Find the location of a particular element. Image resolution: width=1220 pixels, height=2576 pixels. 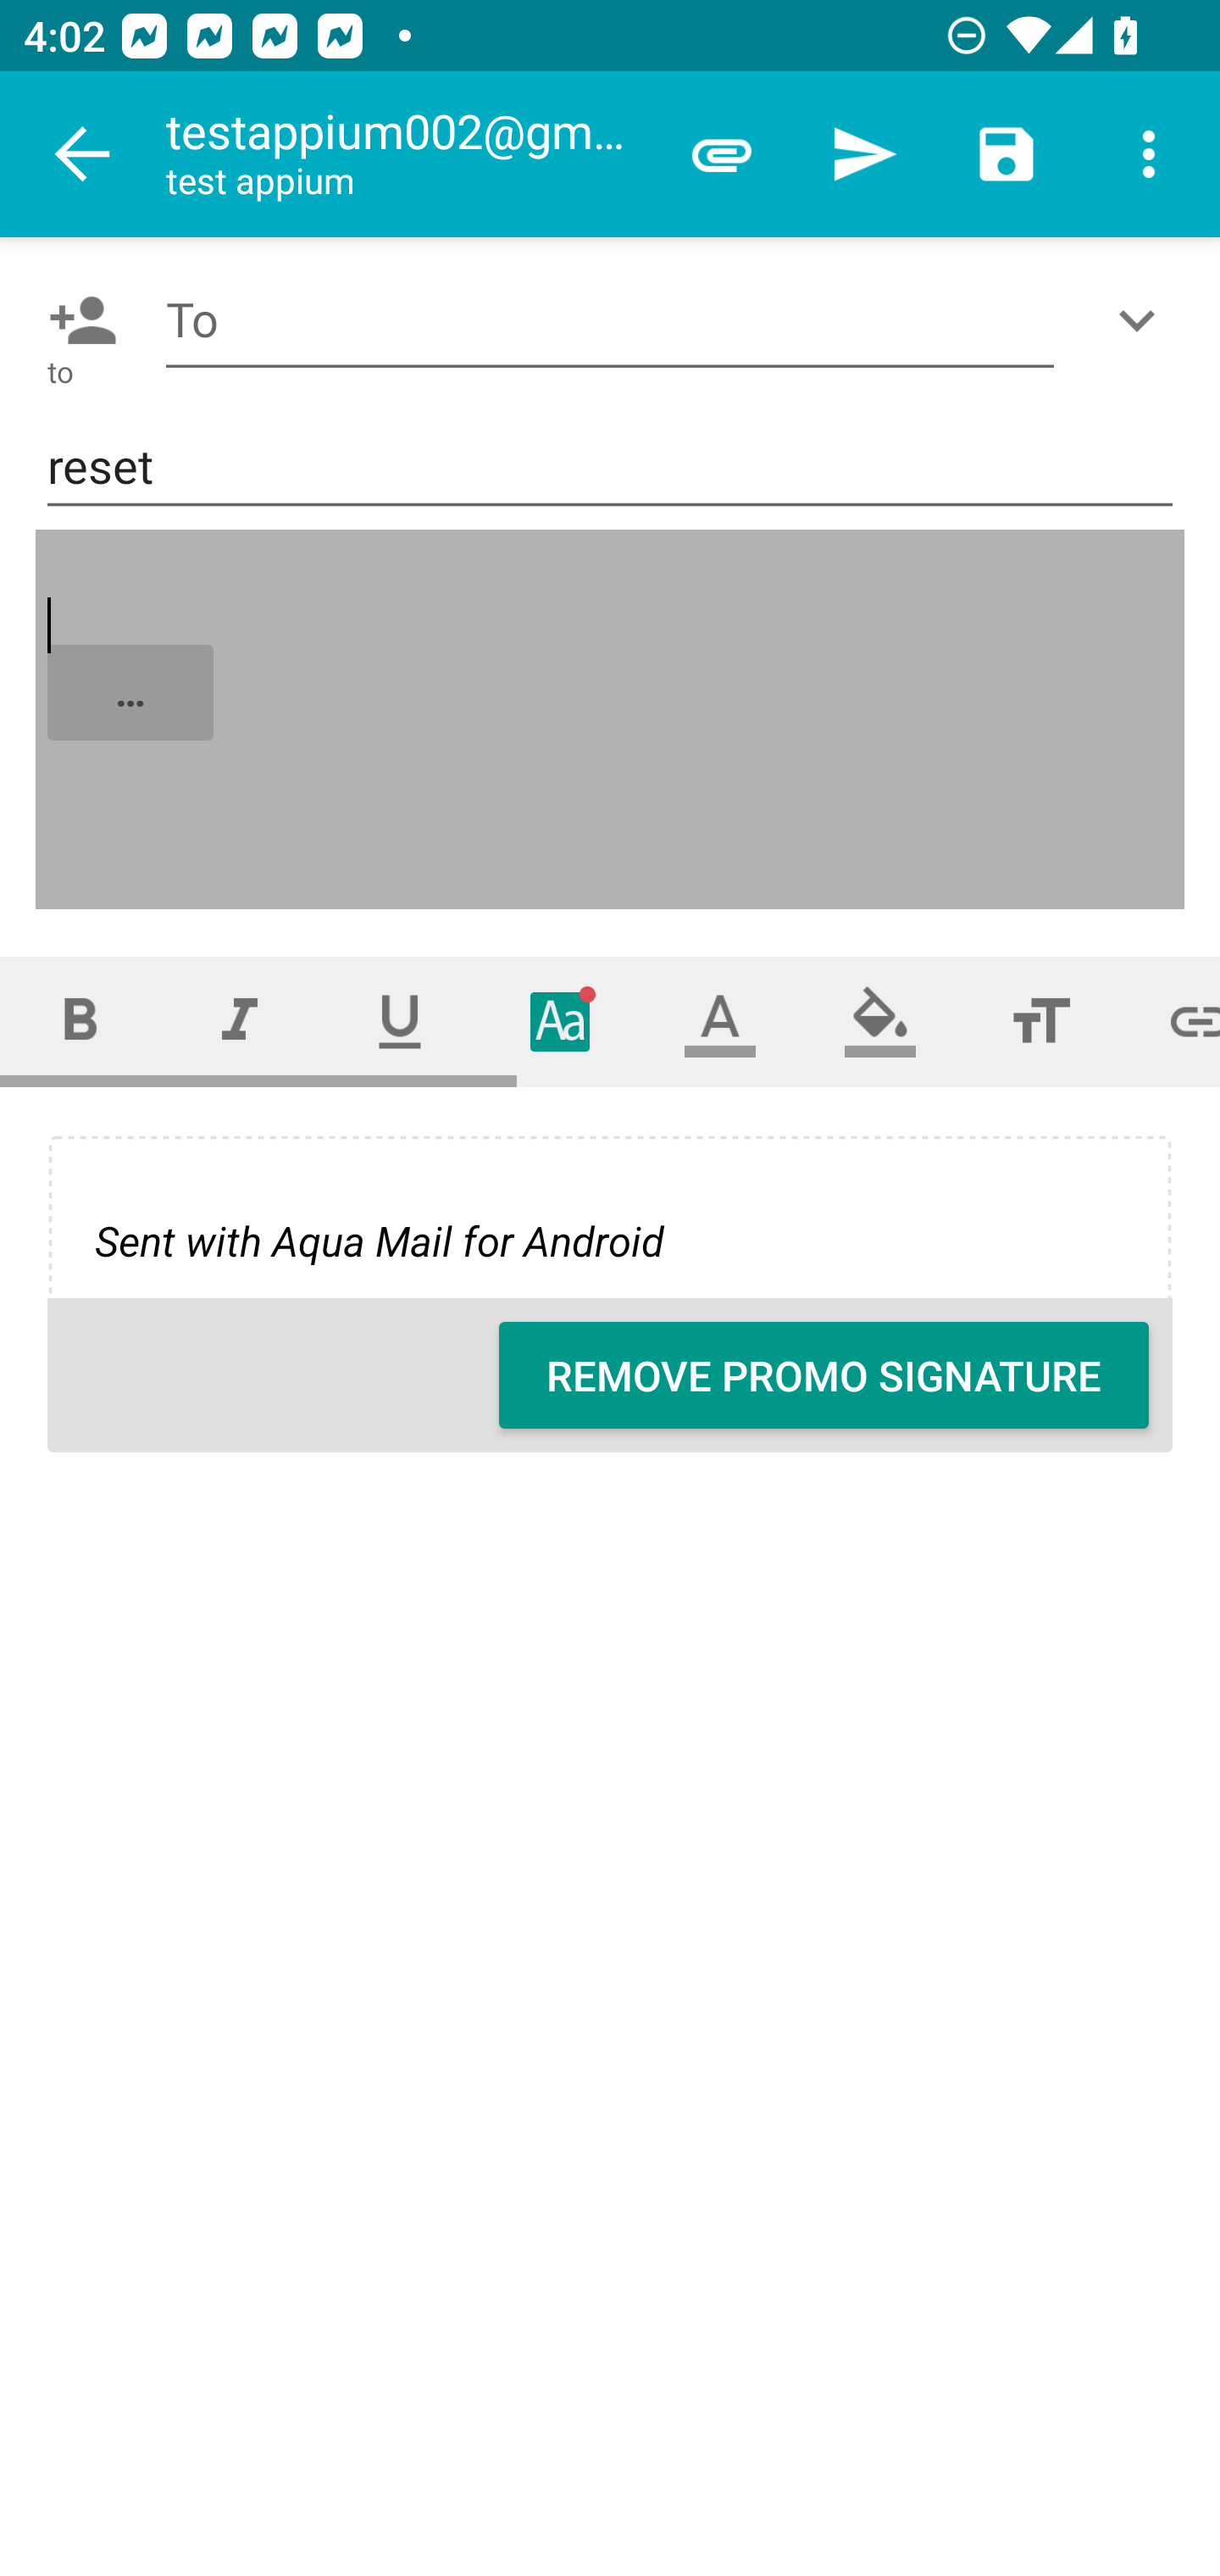

Underline is located at coordinates (400, 1020).